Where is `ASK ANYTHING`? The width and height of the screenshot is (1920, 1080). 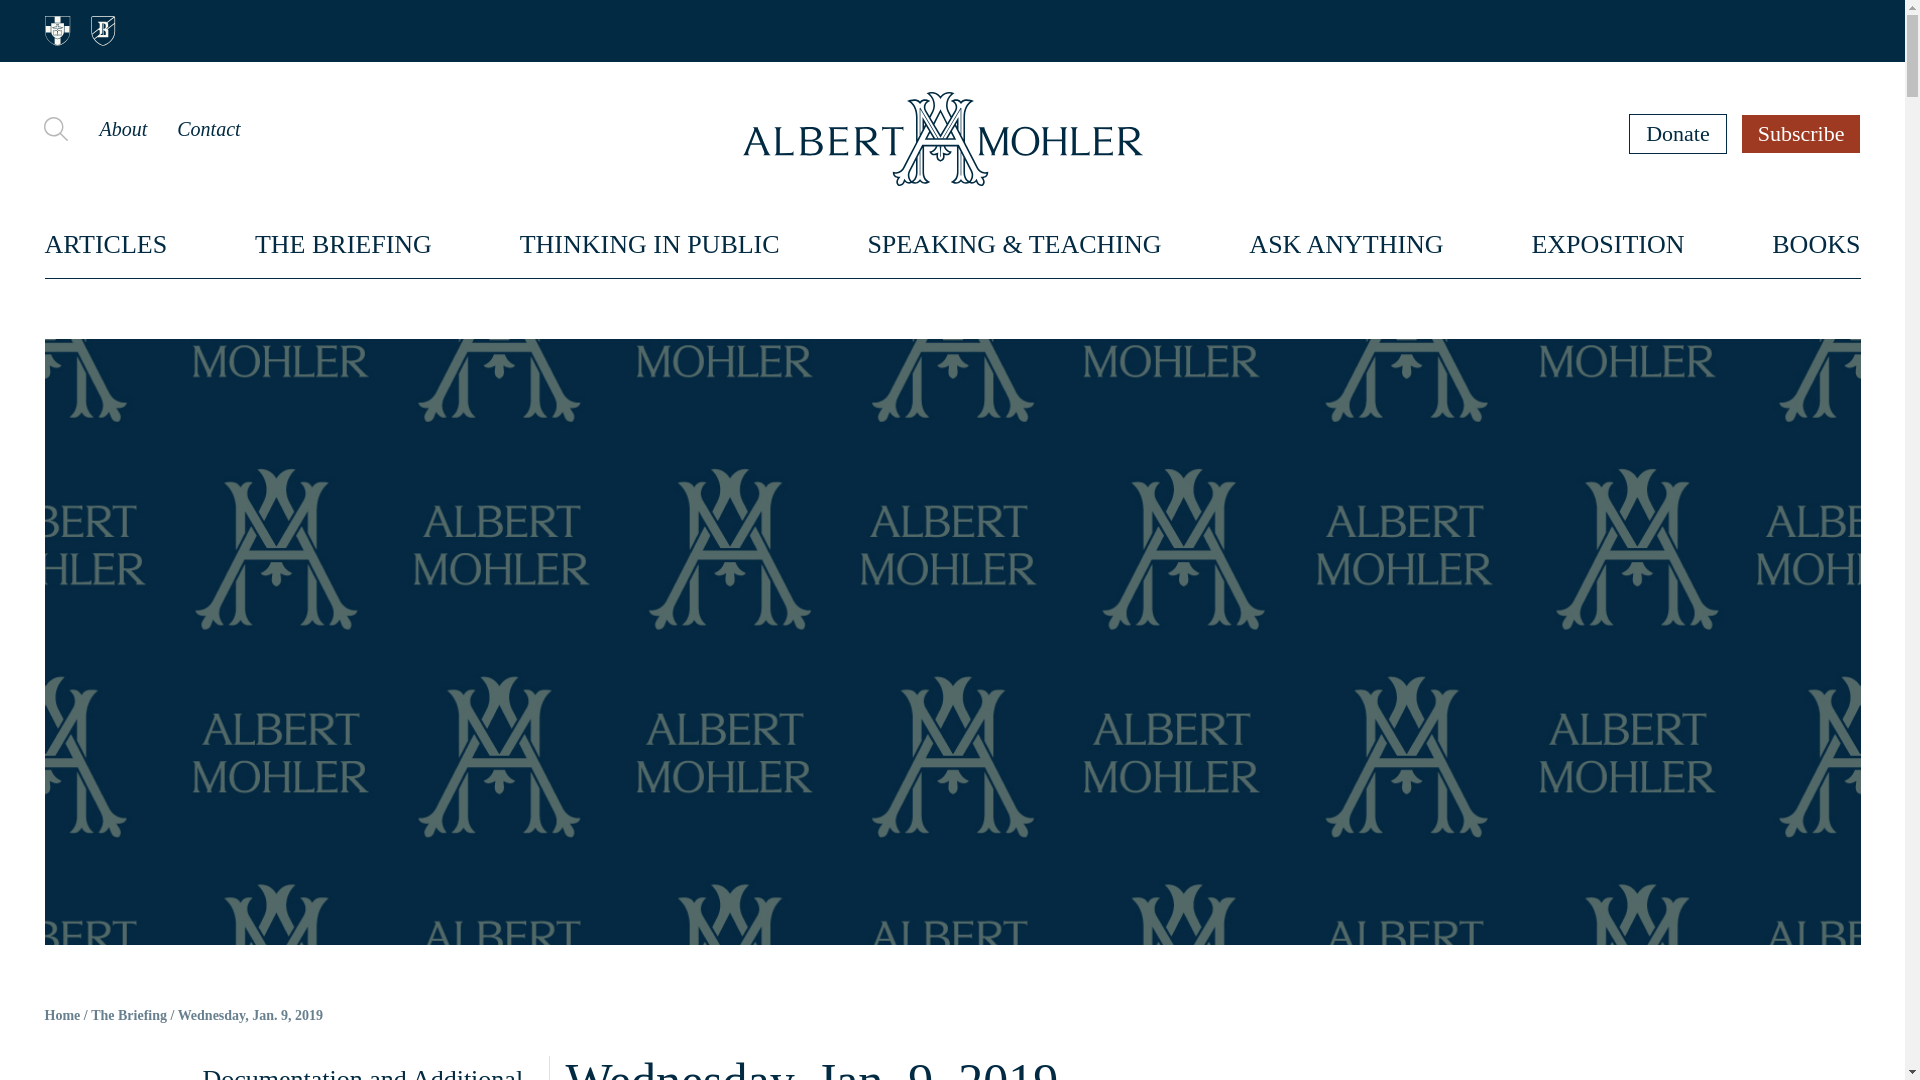 ASK ANYTHING is located at coordinates (1346, 244).